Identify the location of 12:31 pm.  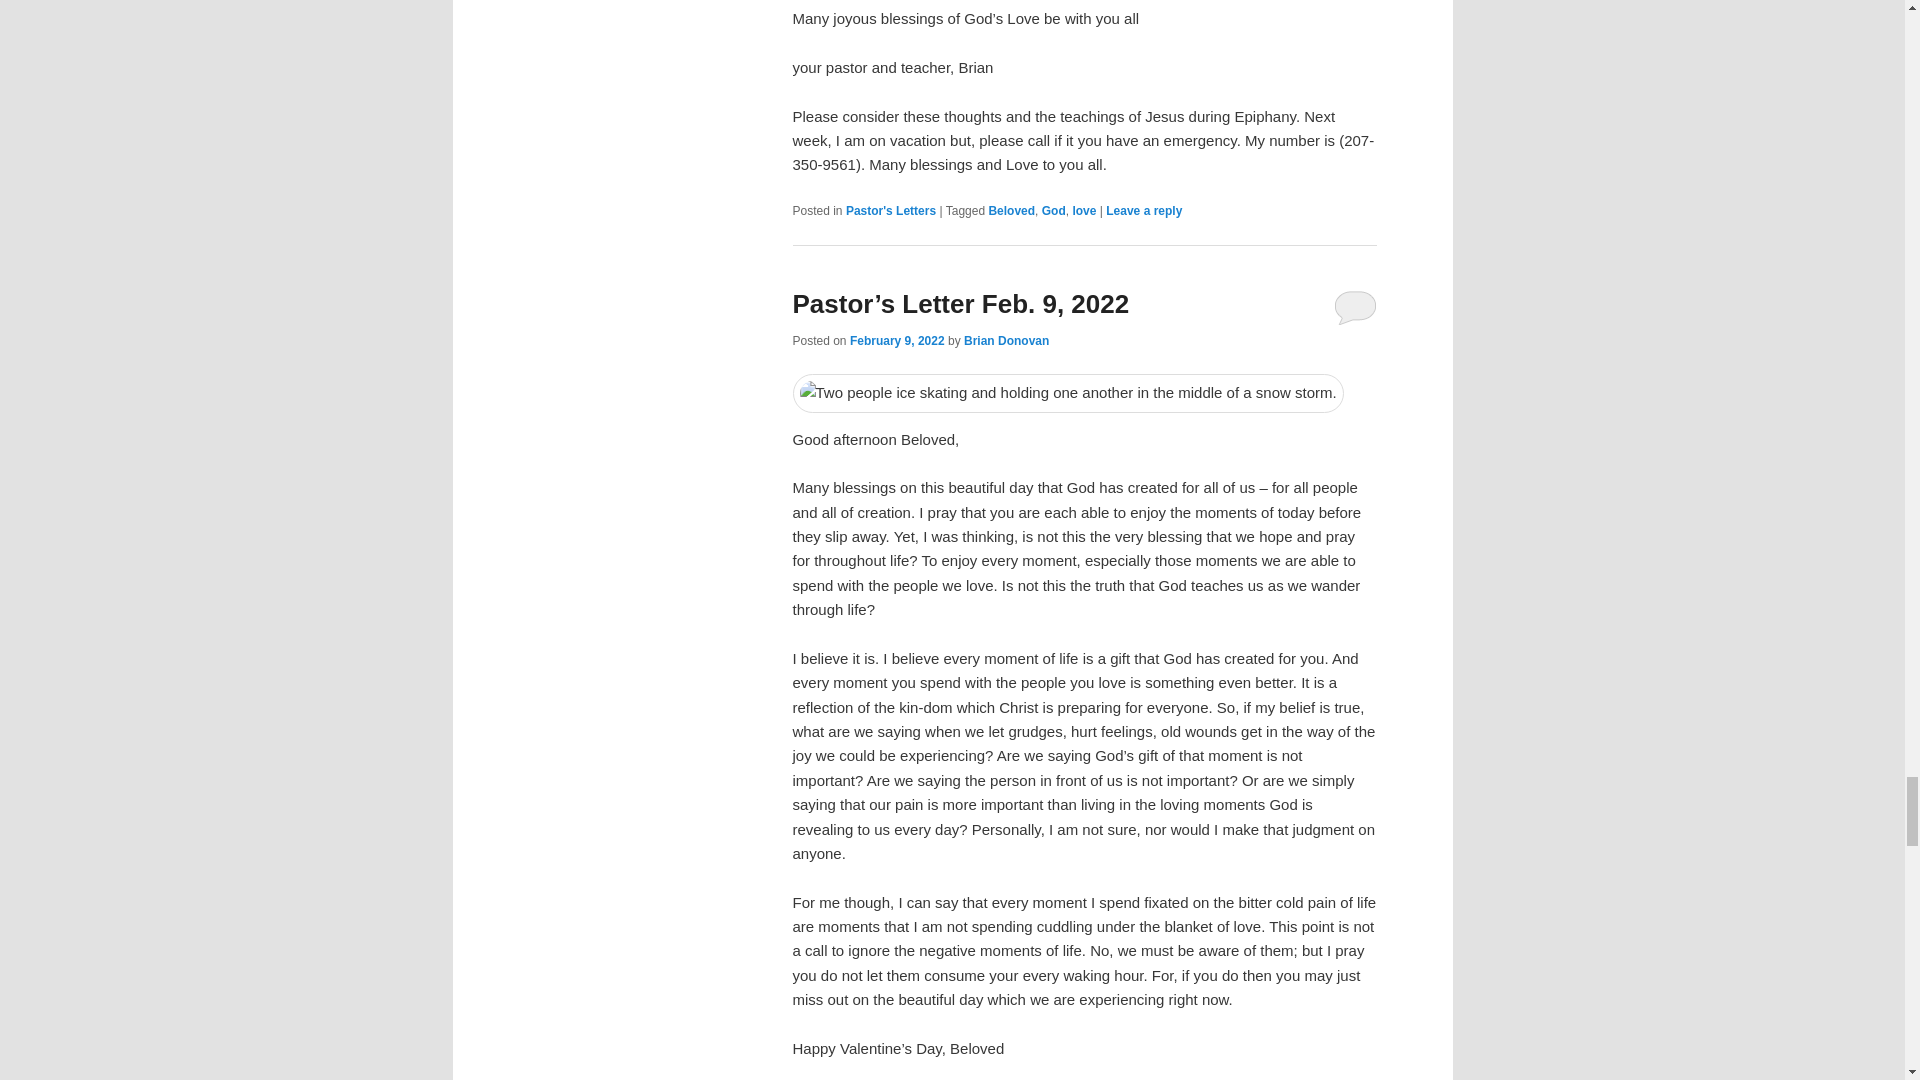
(897, 340).